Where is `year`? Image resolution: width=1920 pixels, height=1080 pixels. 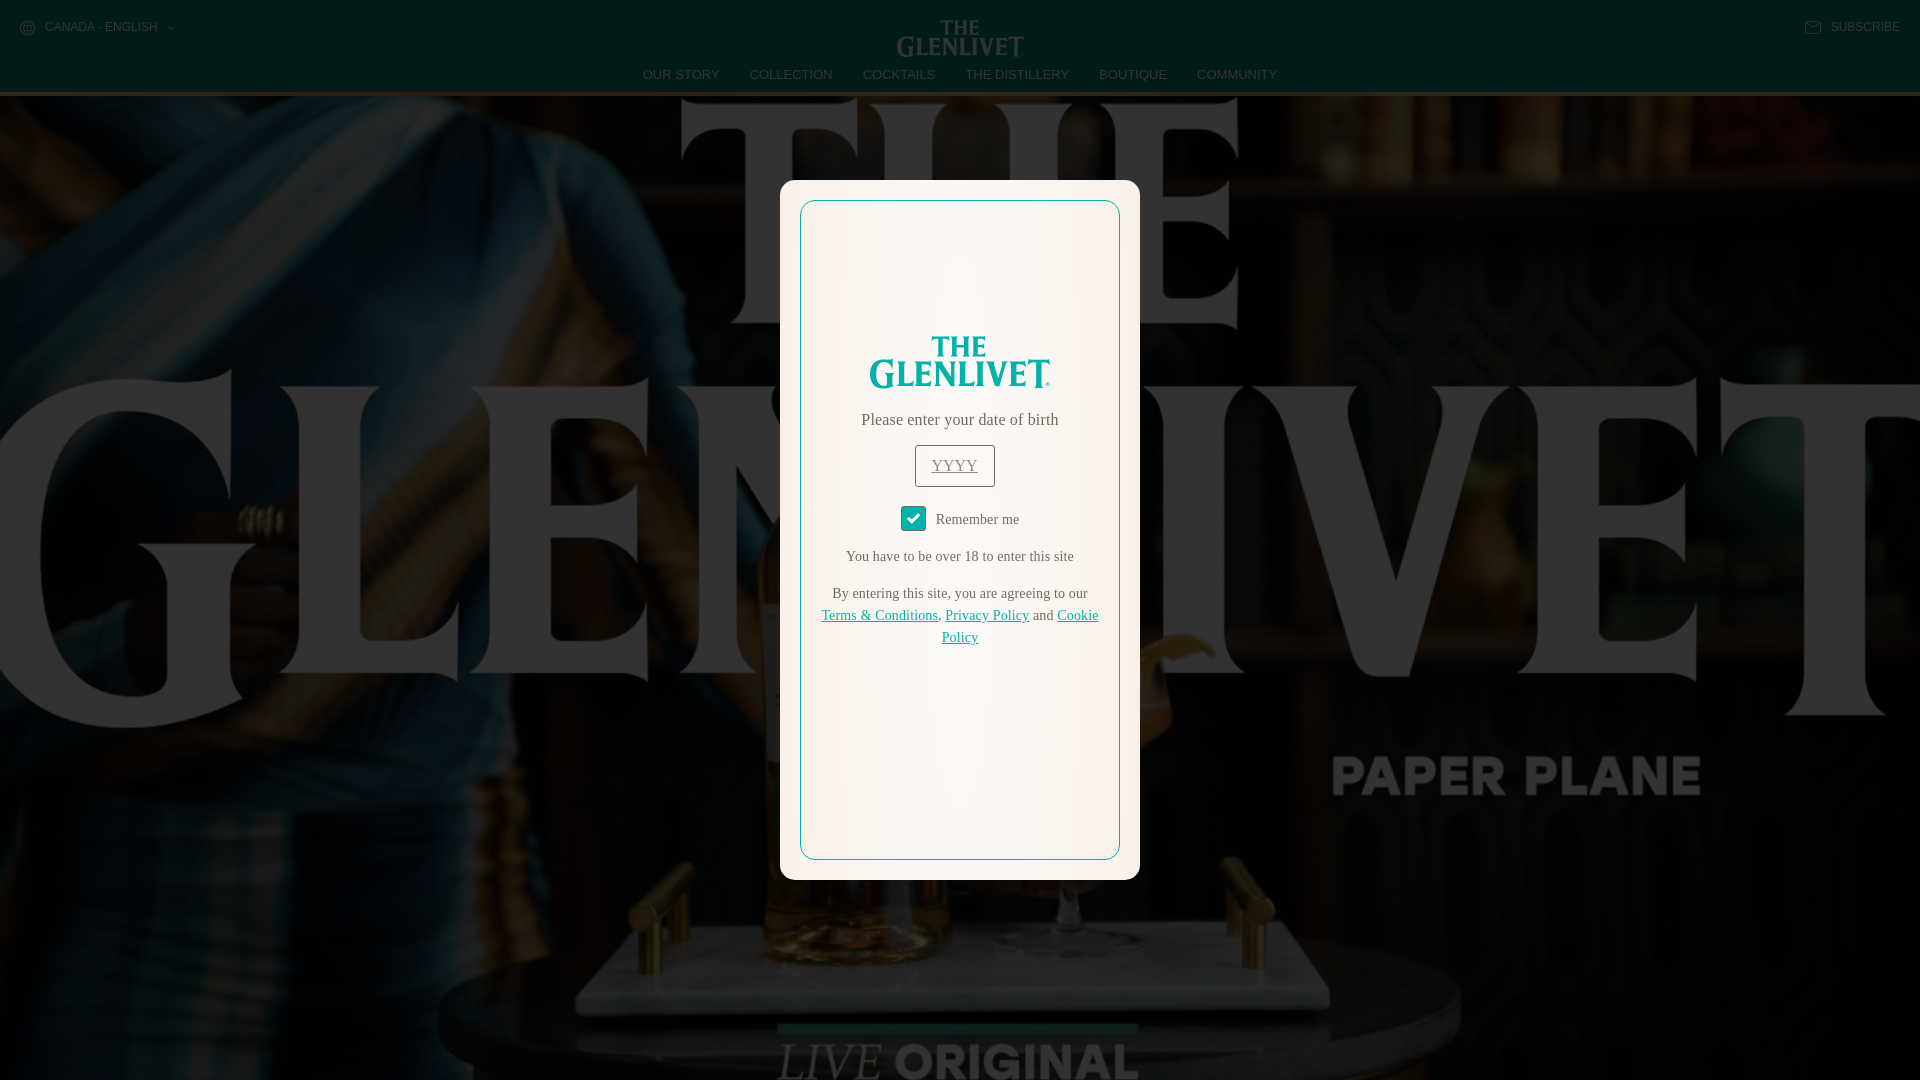
year is located at coordinates (954, 466).